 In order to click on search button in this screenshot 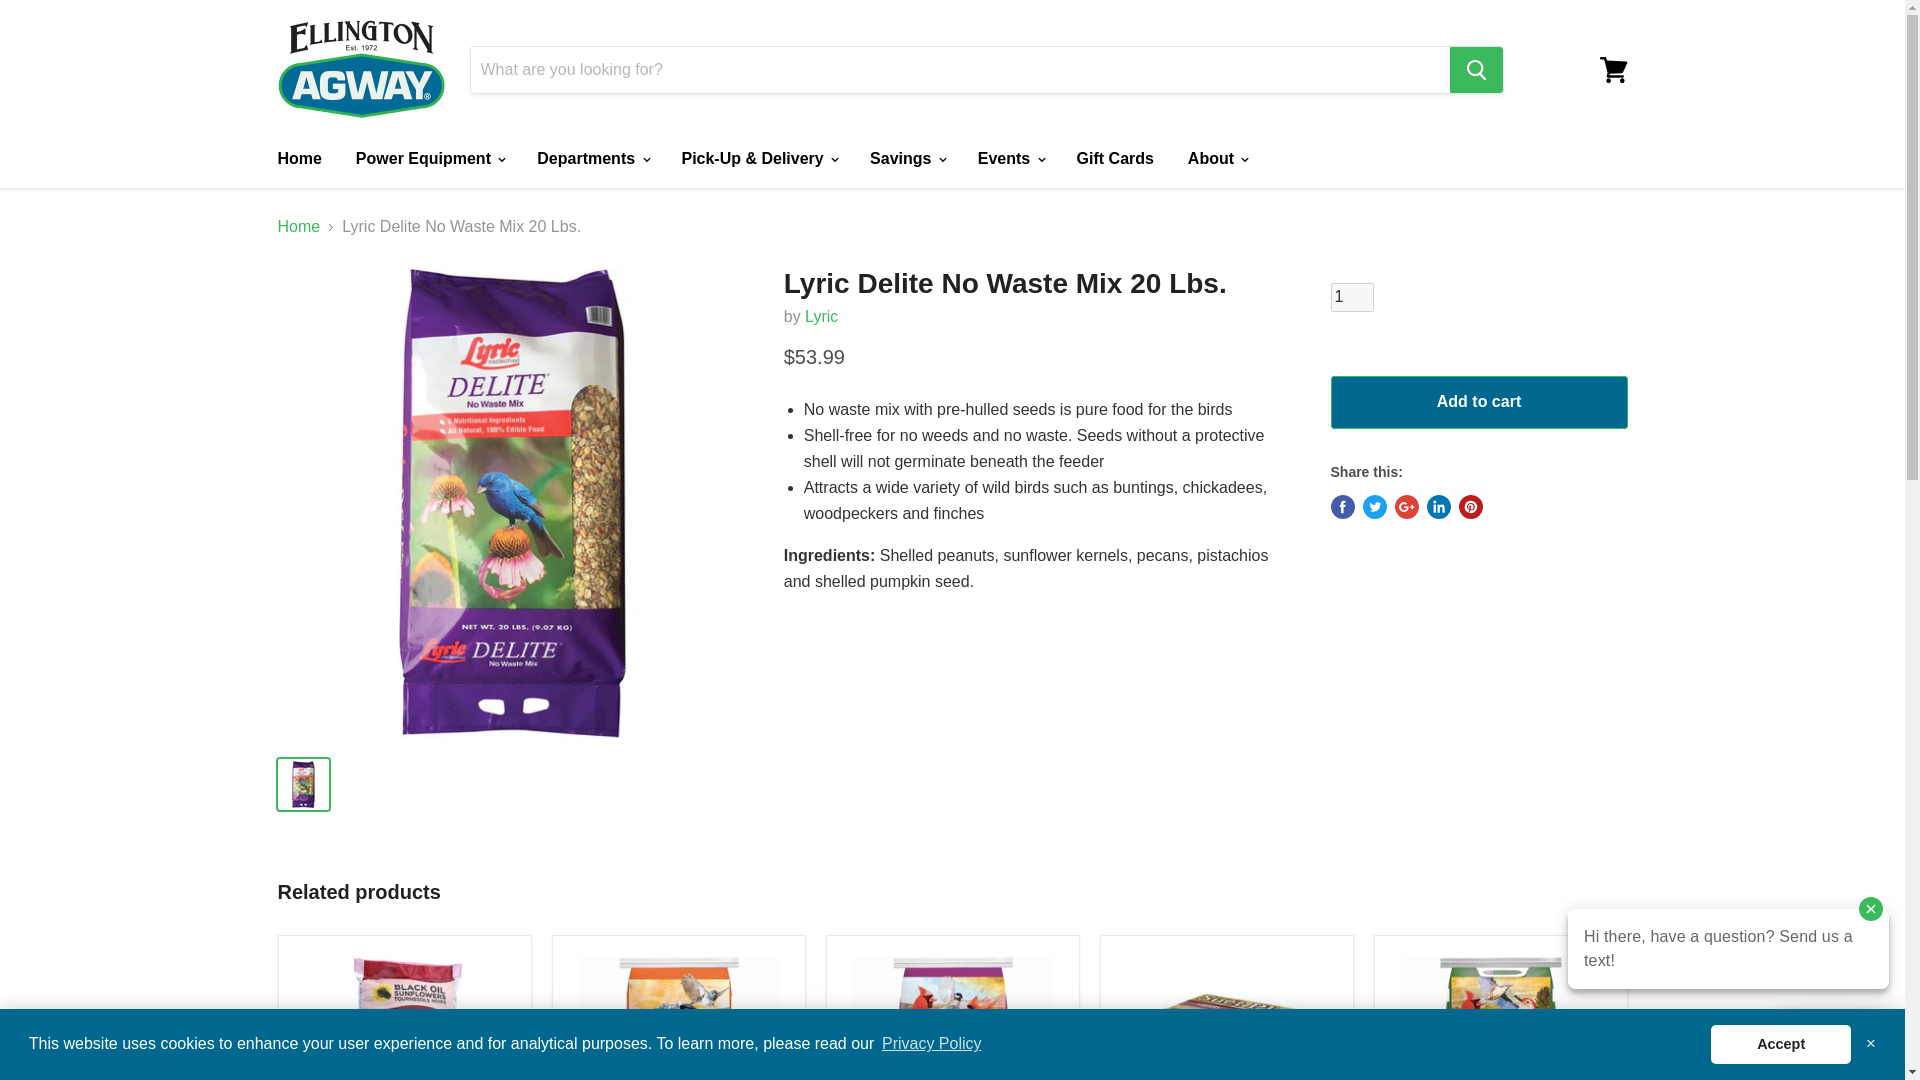, I will do `click(1476, 70)`.